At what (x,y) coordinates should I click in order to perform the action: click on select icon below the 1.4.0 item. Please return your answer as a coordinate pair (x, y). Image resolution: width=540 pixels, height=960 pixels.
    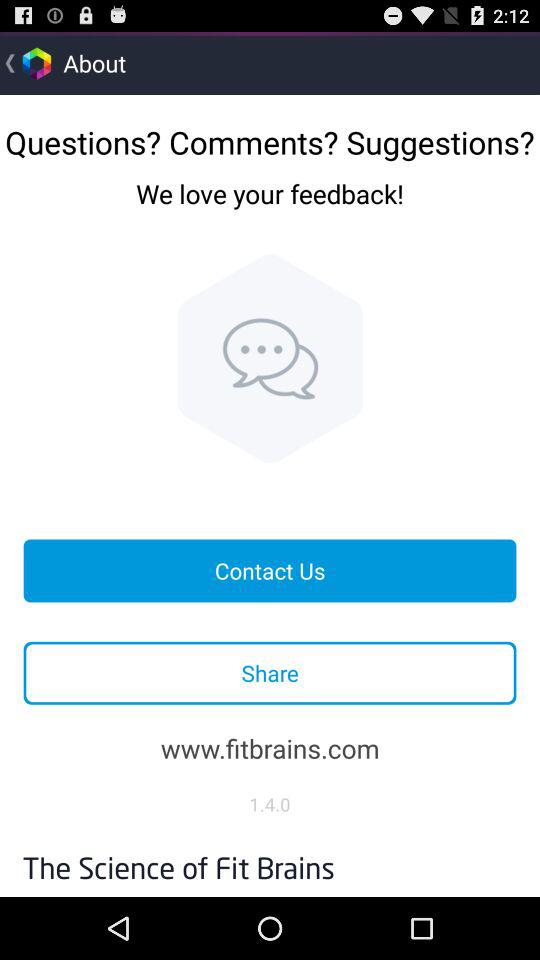
    Looking at the image, I should click on (270, 863).